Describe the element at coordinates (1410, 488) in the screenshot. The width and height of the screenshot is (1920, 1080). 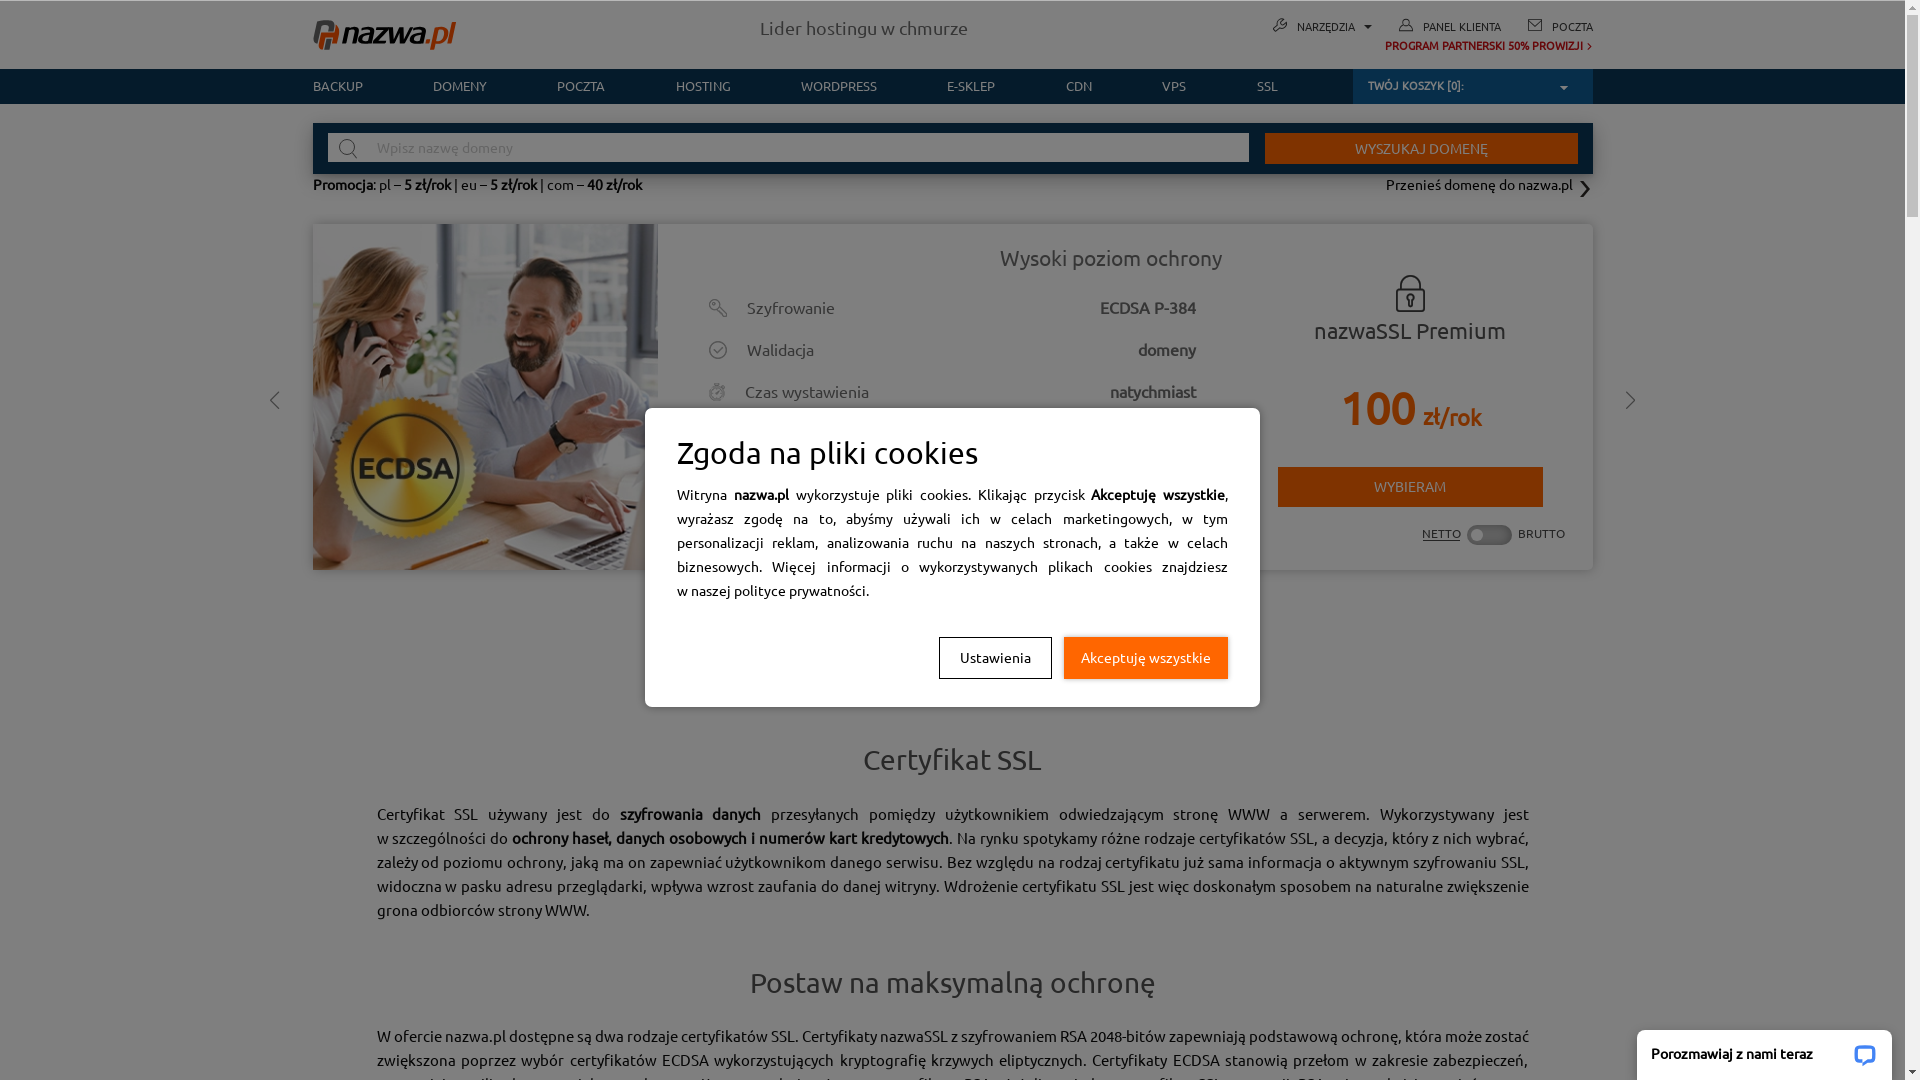
I see `WYBIERAM` at that location.